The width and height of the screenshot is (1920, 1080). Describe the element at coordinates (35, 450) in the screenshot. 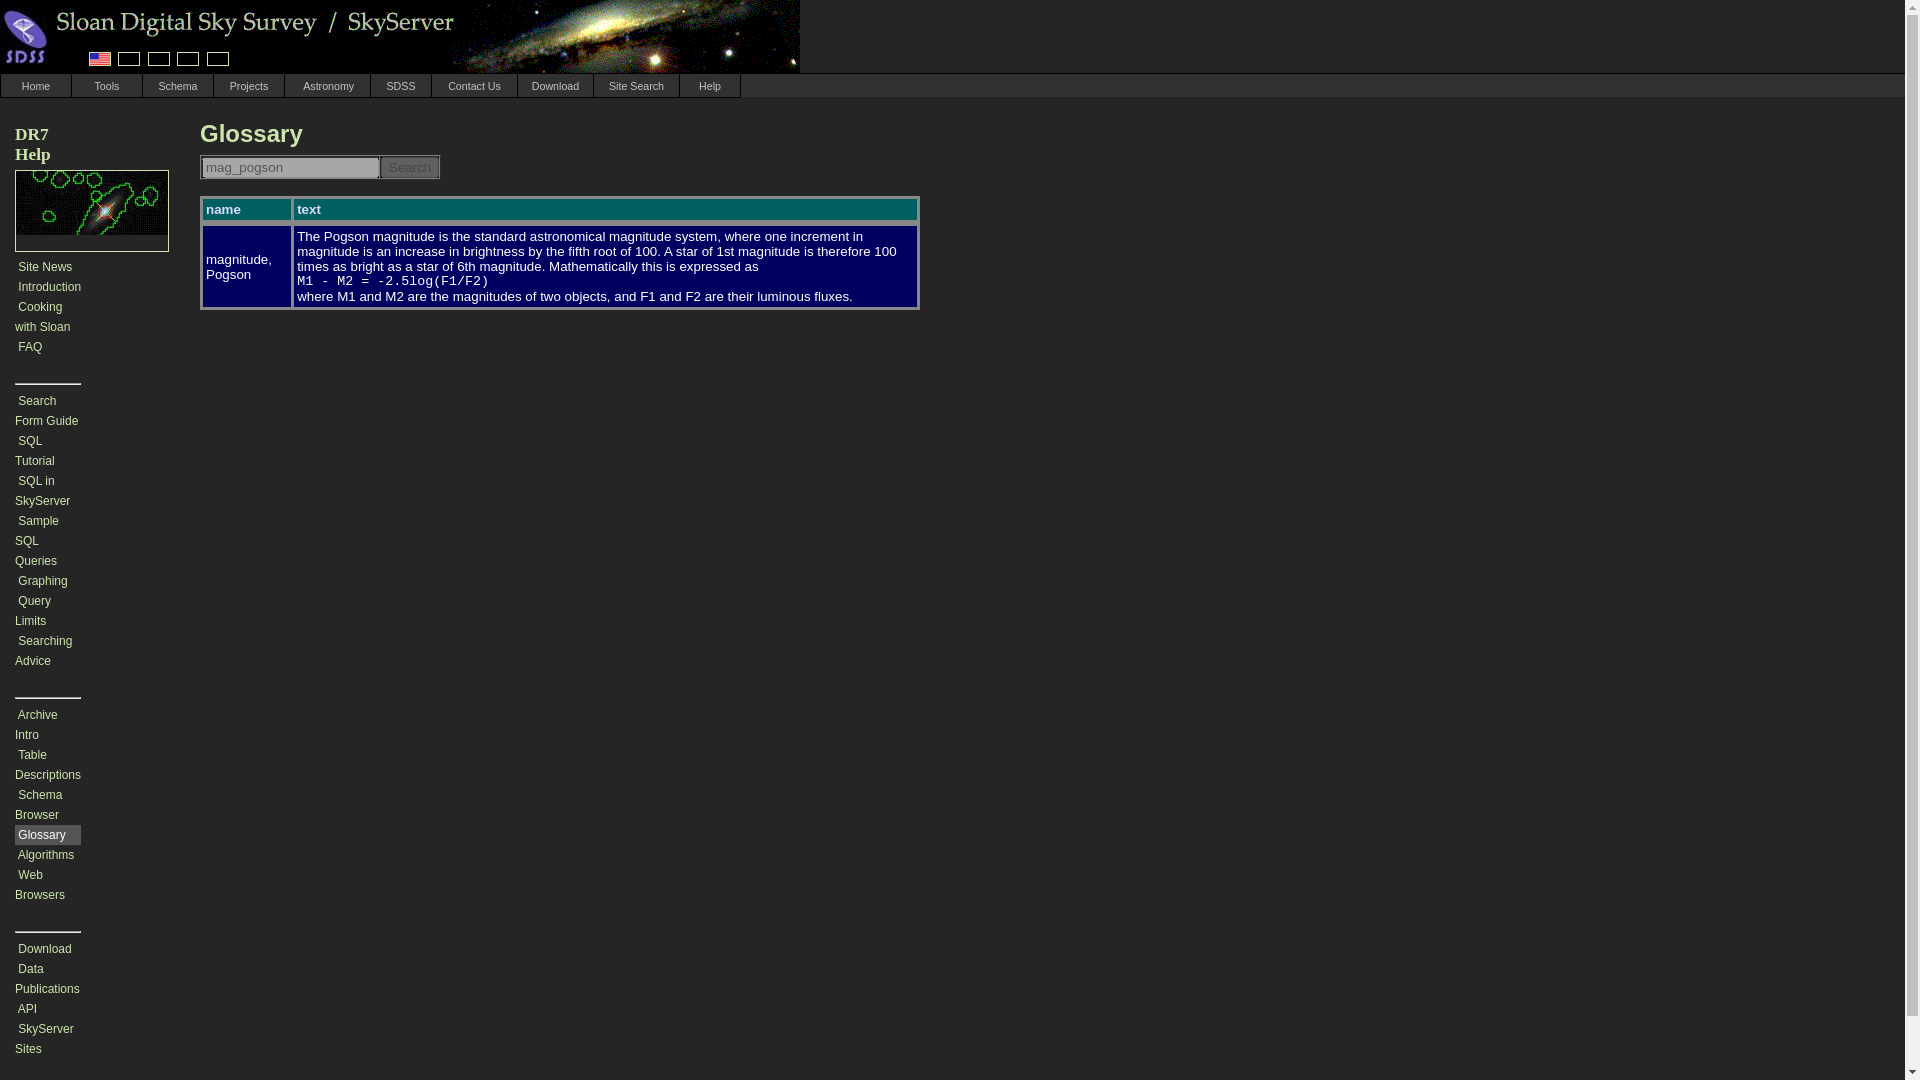

I see `SQL Tutorial` at that location.